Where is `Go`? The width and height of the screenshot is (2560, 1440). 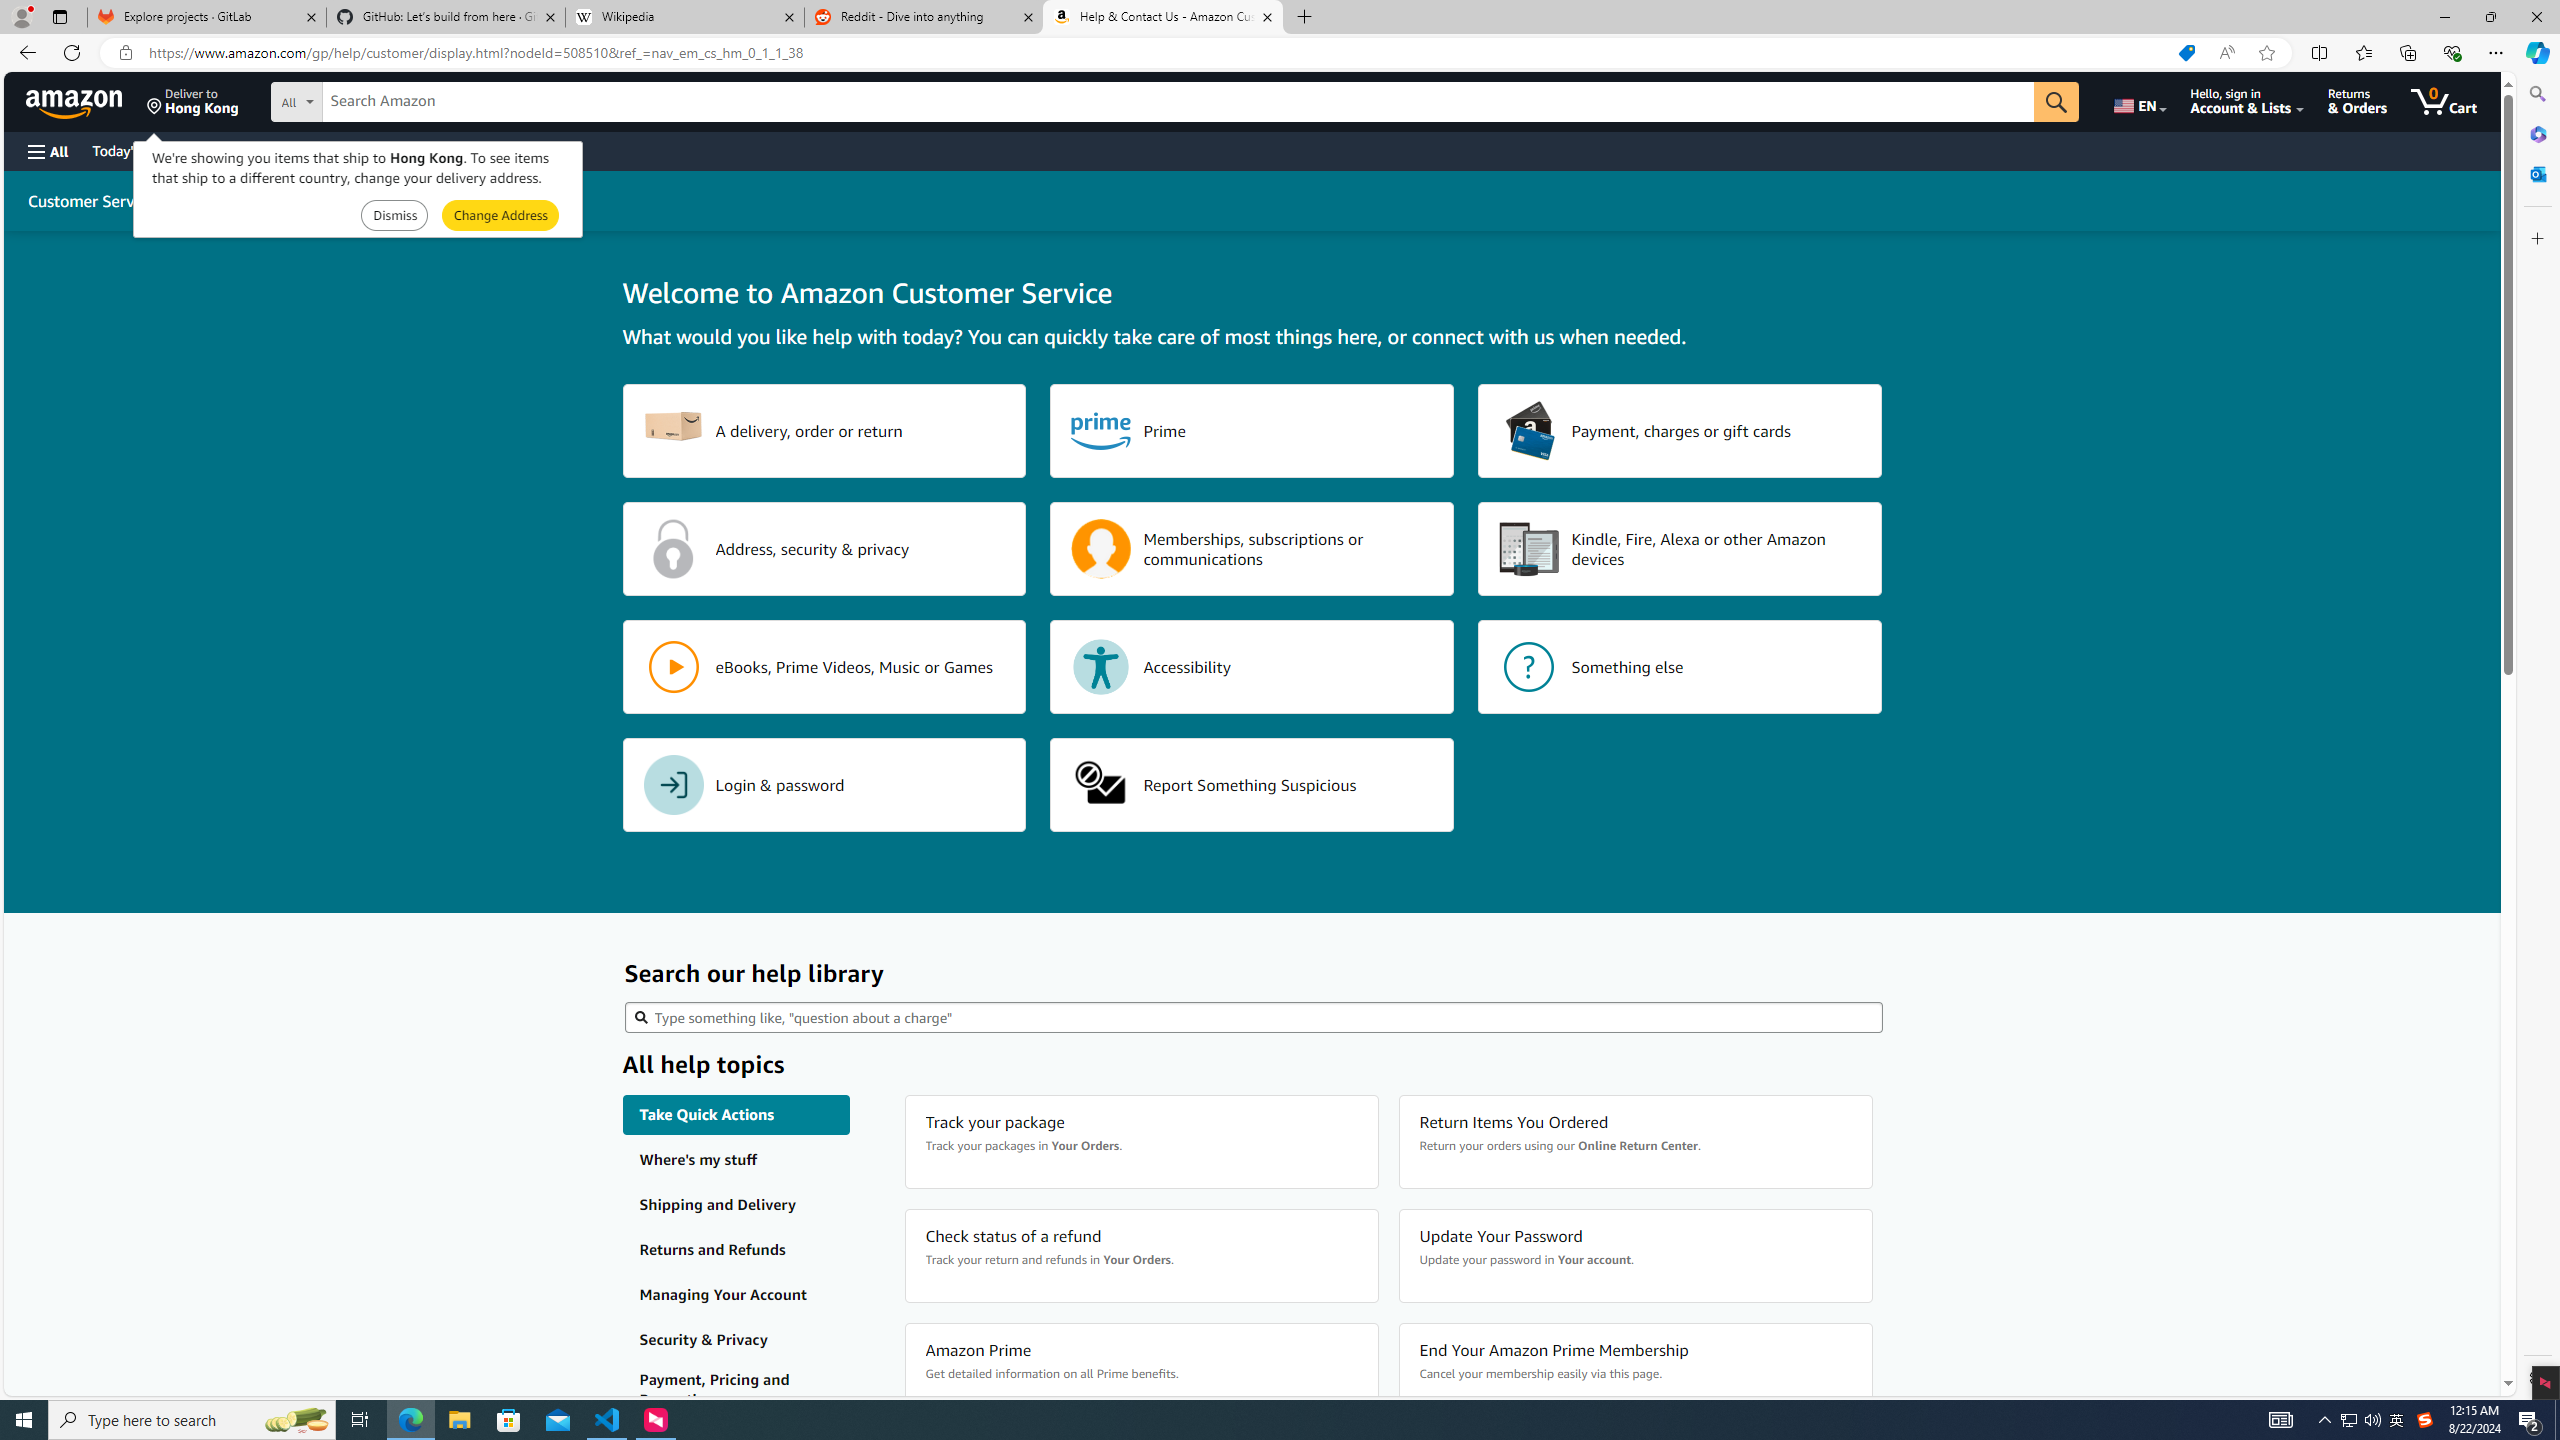 Go is located at coordinates (2056, 102).